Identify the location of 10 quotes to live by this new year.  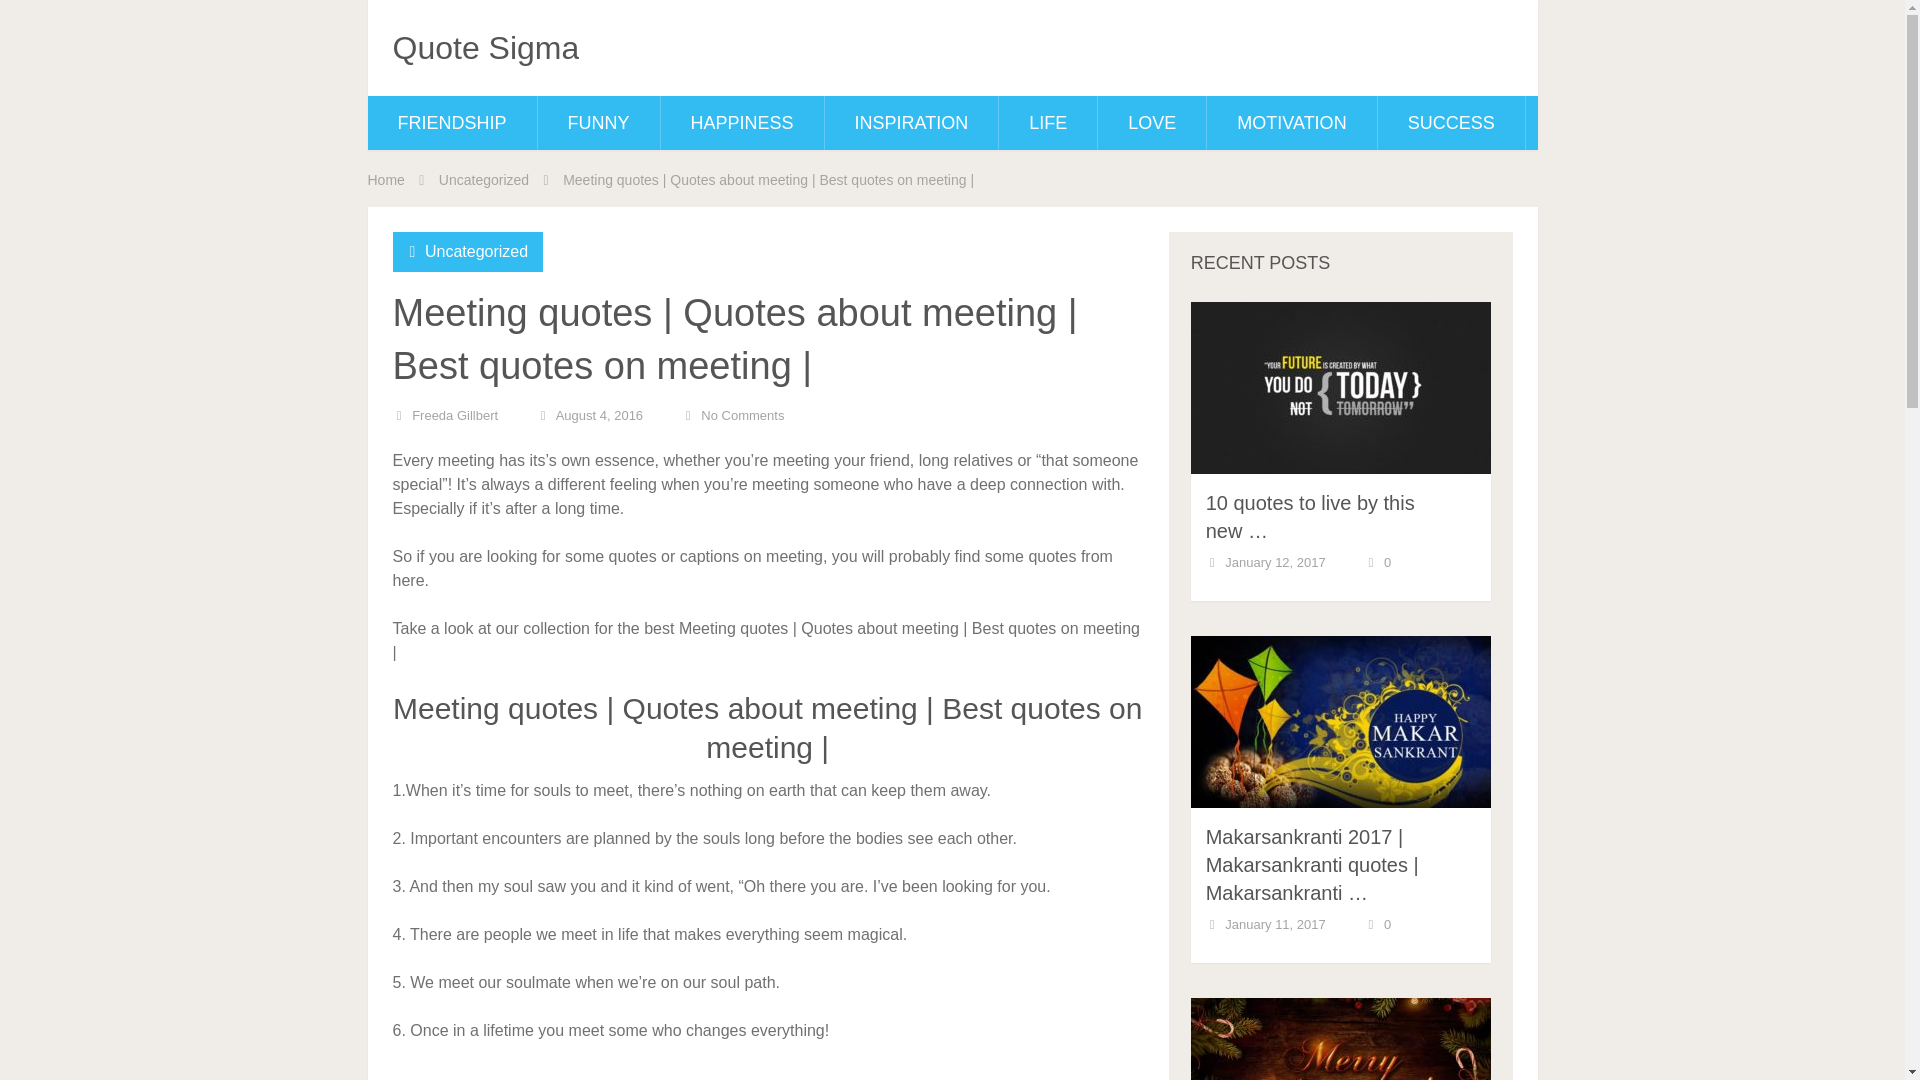
(1310, 517).